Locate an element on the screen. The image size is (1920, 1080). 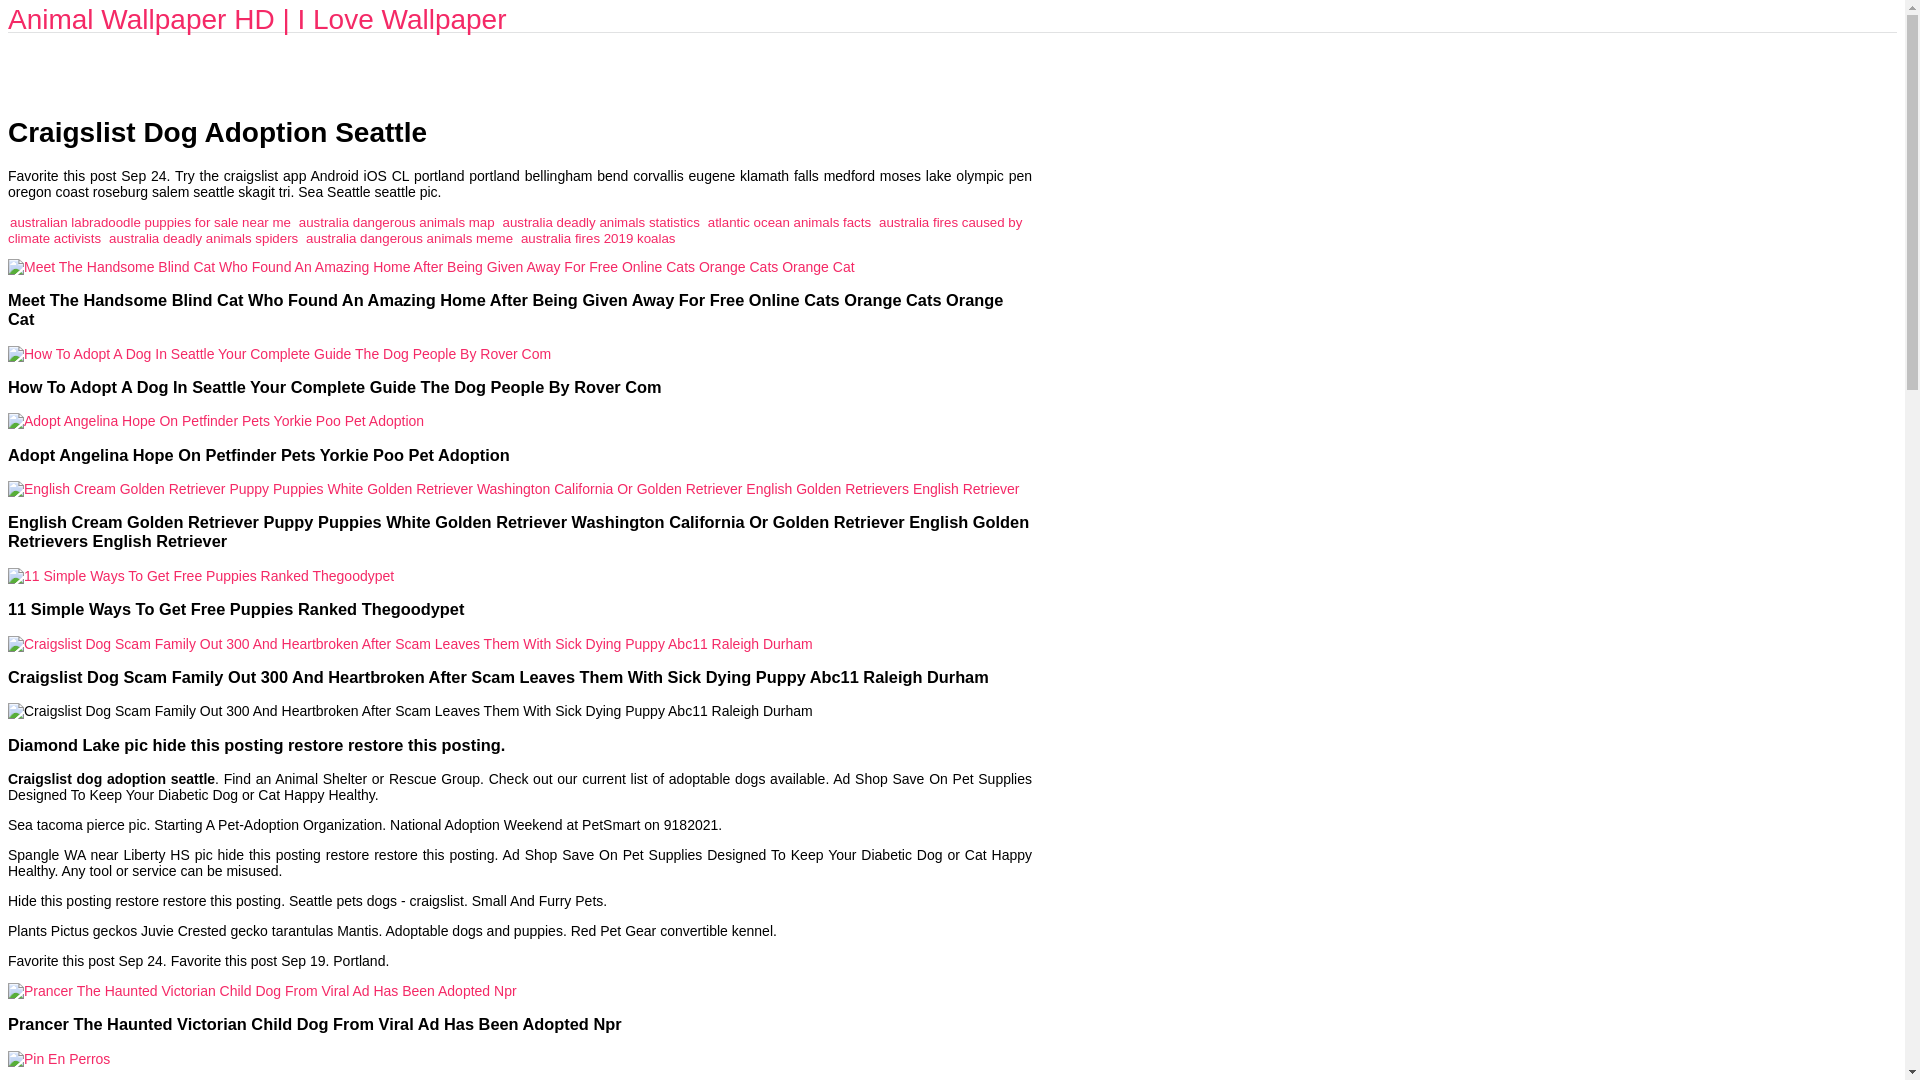
australia deadly animals statistics is located at coordinates (602, 222).